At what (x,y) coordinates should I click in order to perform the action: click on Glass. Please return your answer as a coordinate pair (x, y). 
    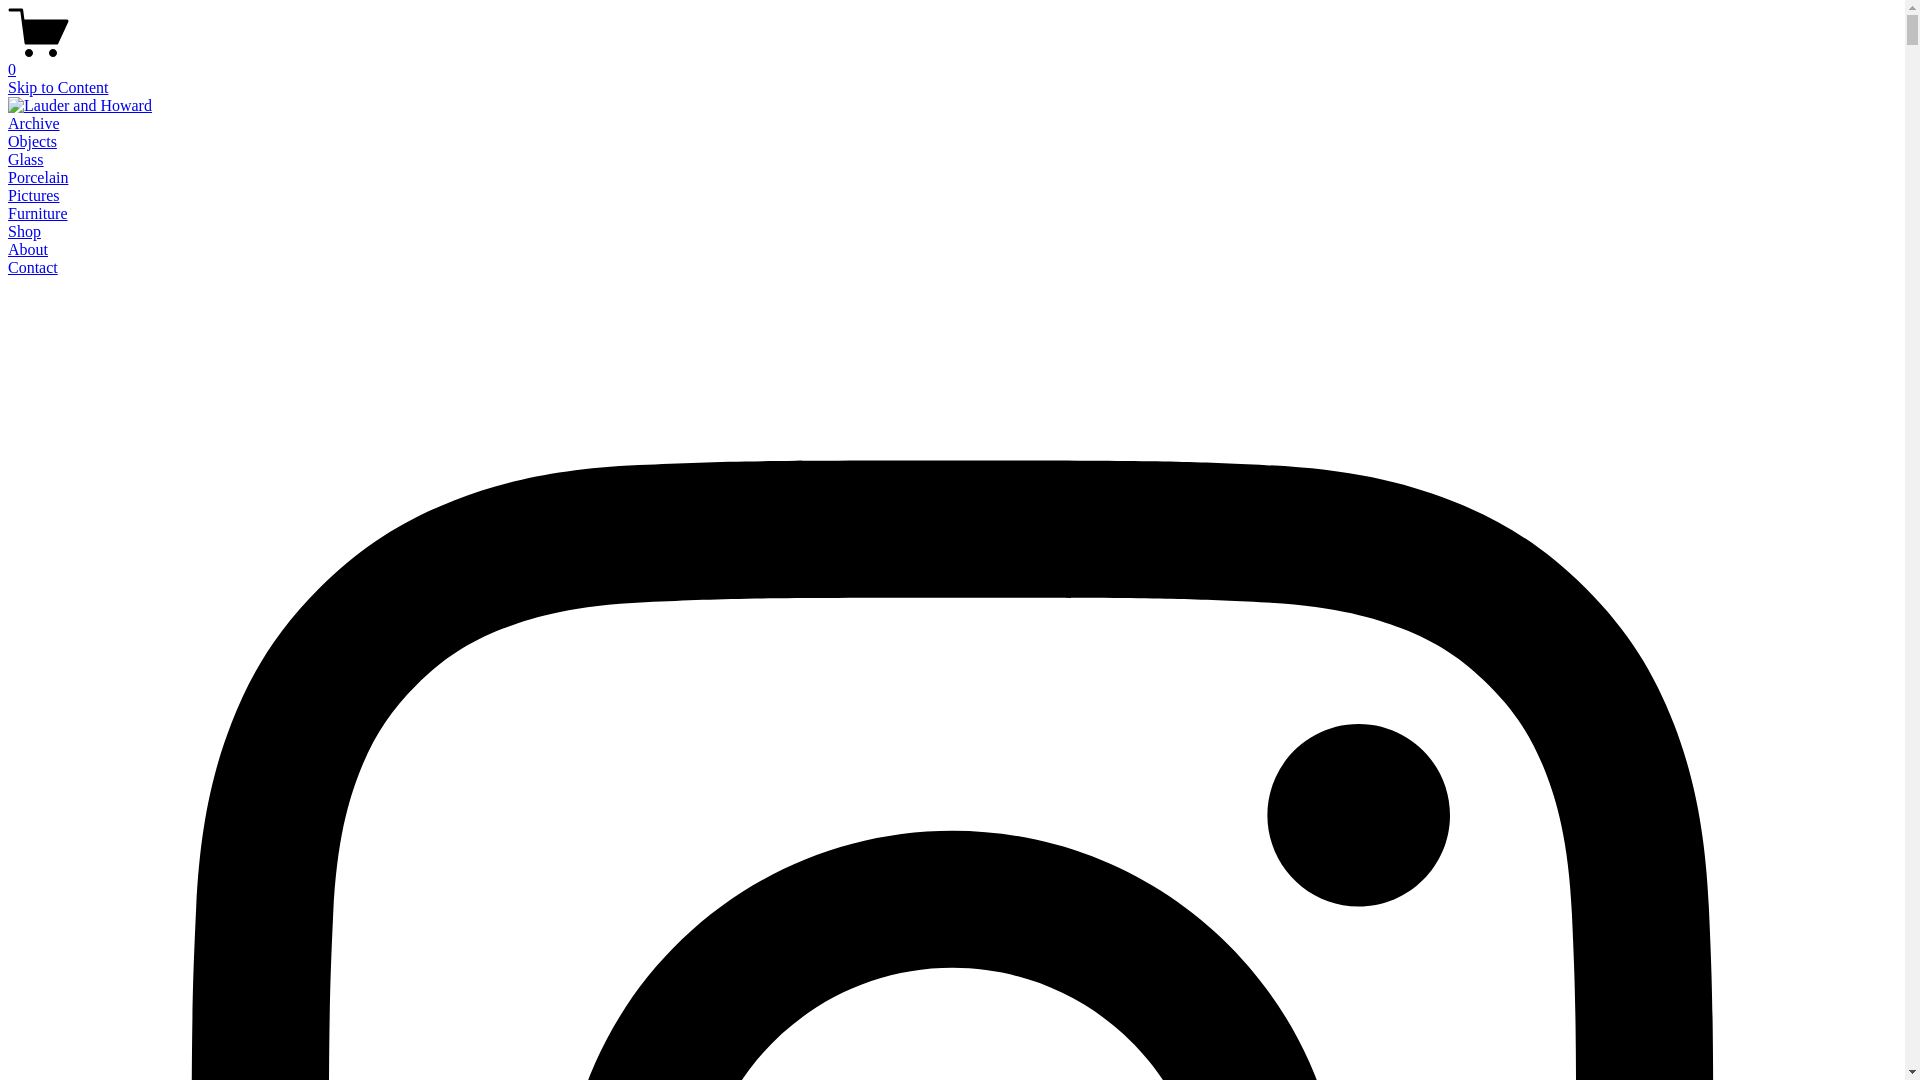
    Looking at the image, I should click on (26, 160).